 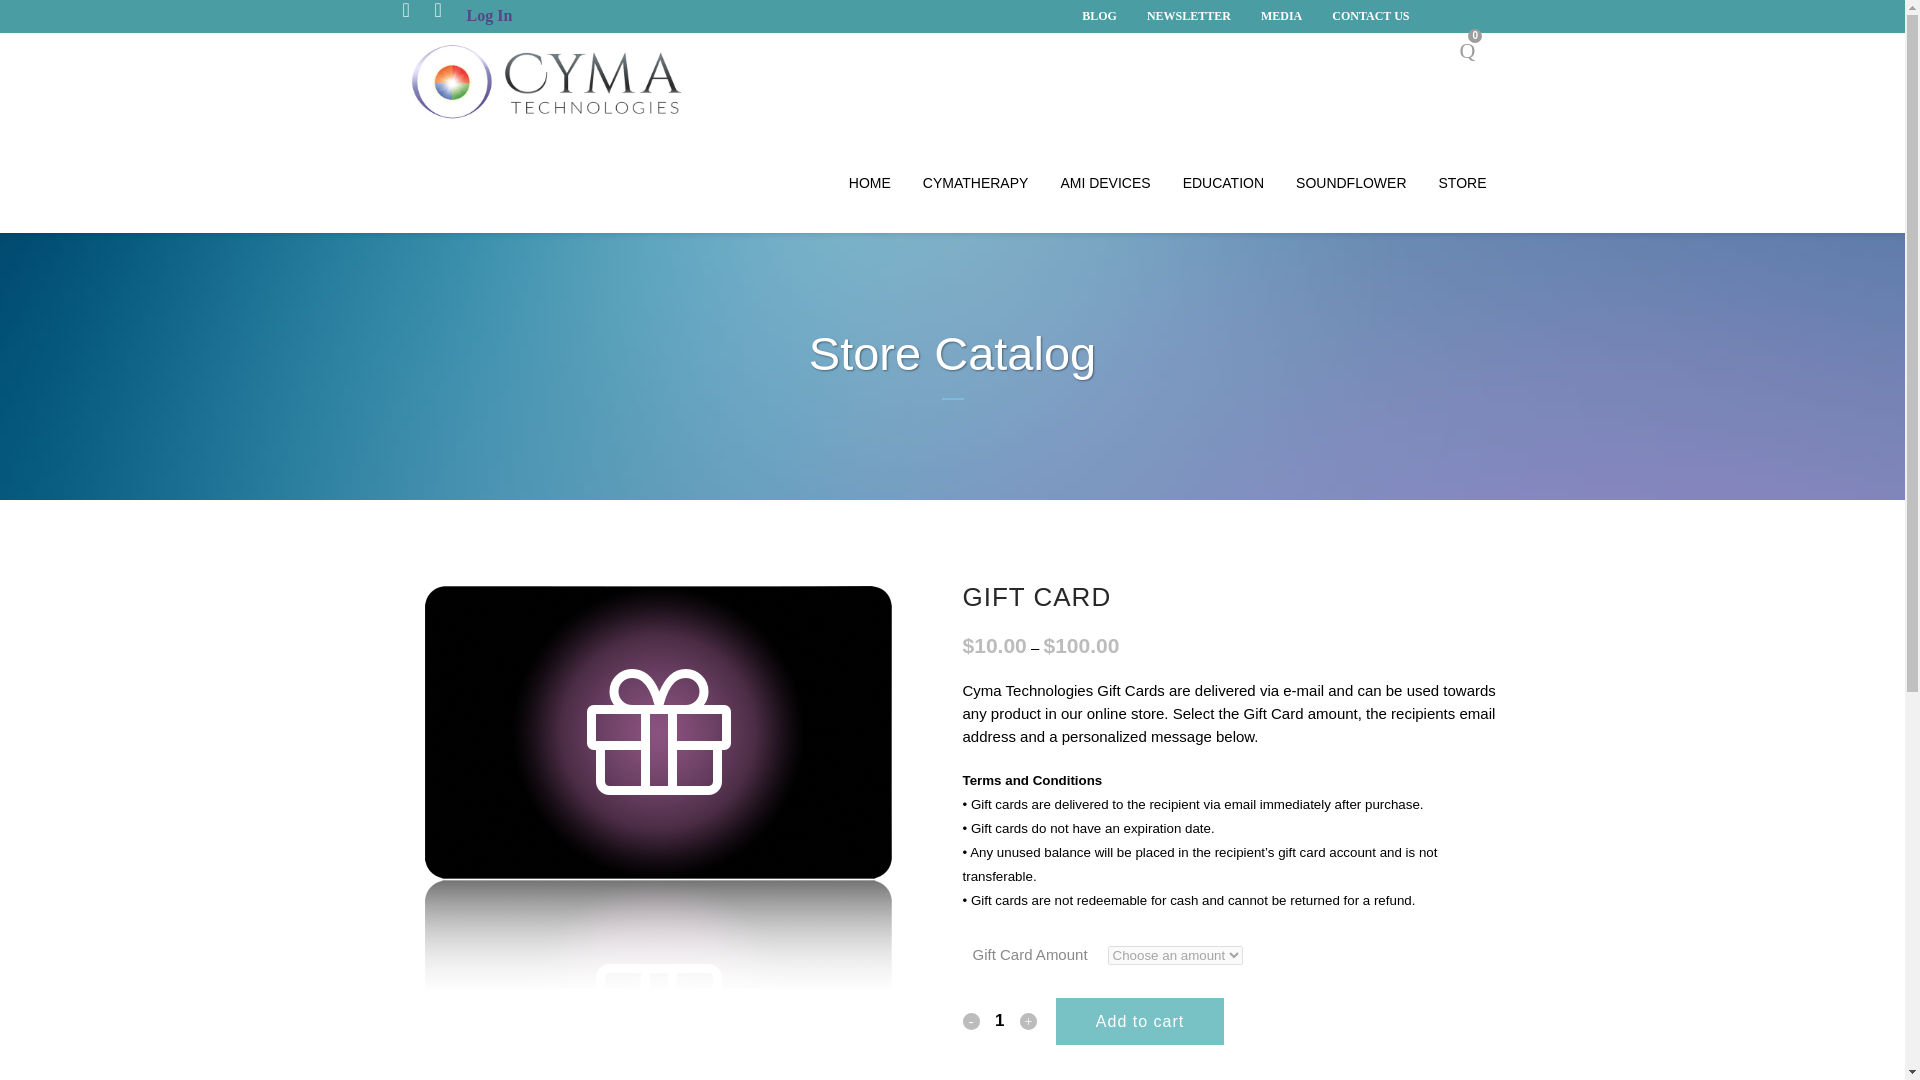 What do you see at coordinates (1181, 16) in the screenshot?
I see `NEWSLETTER` at bounding box center [1181, 16].